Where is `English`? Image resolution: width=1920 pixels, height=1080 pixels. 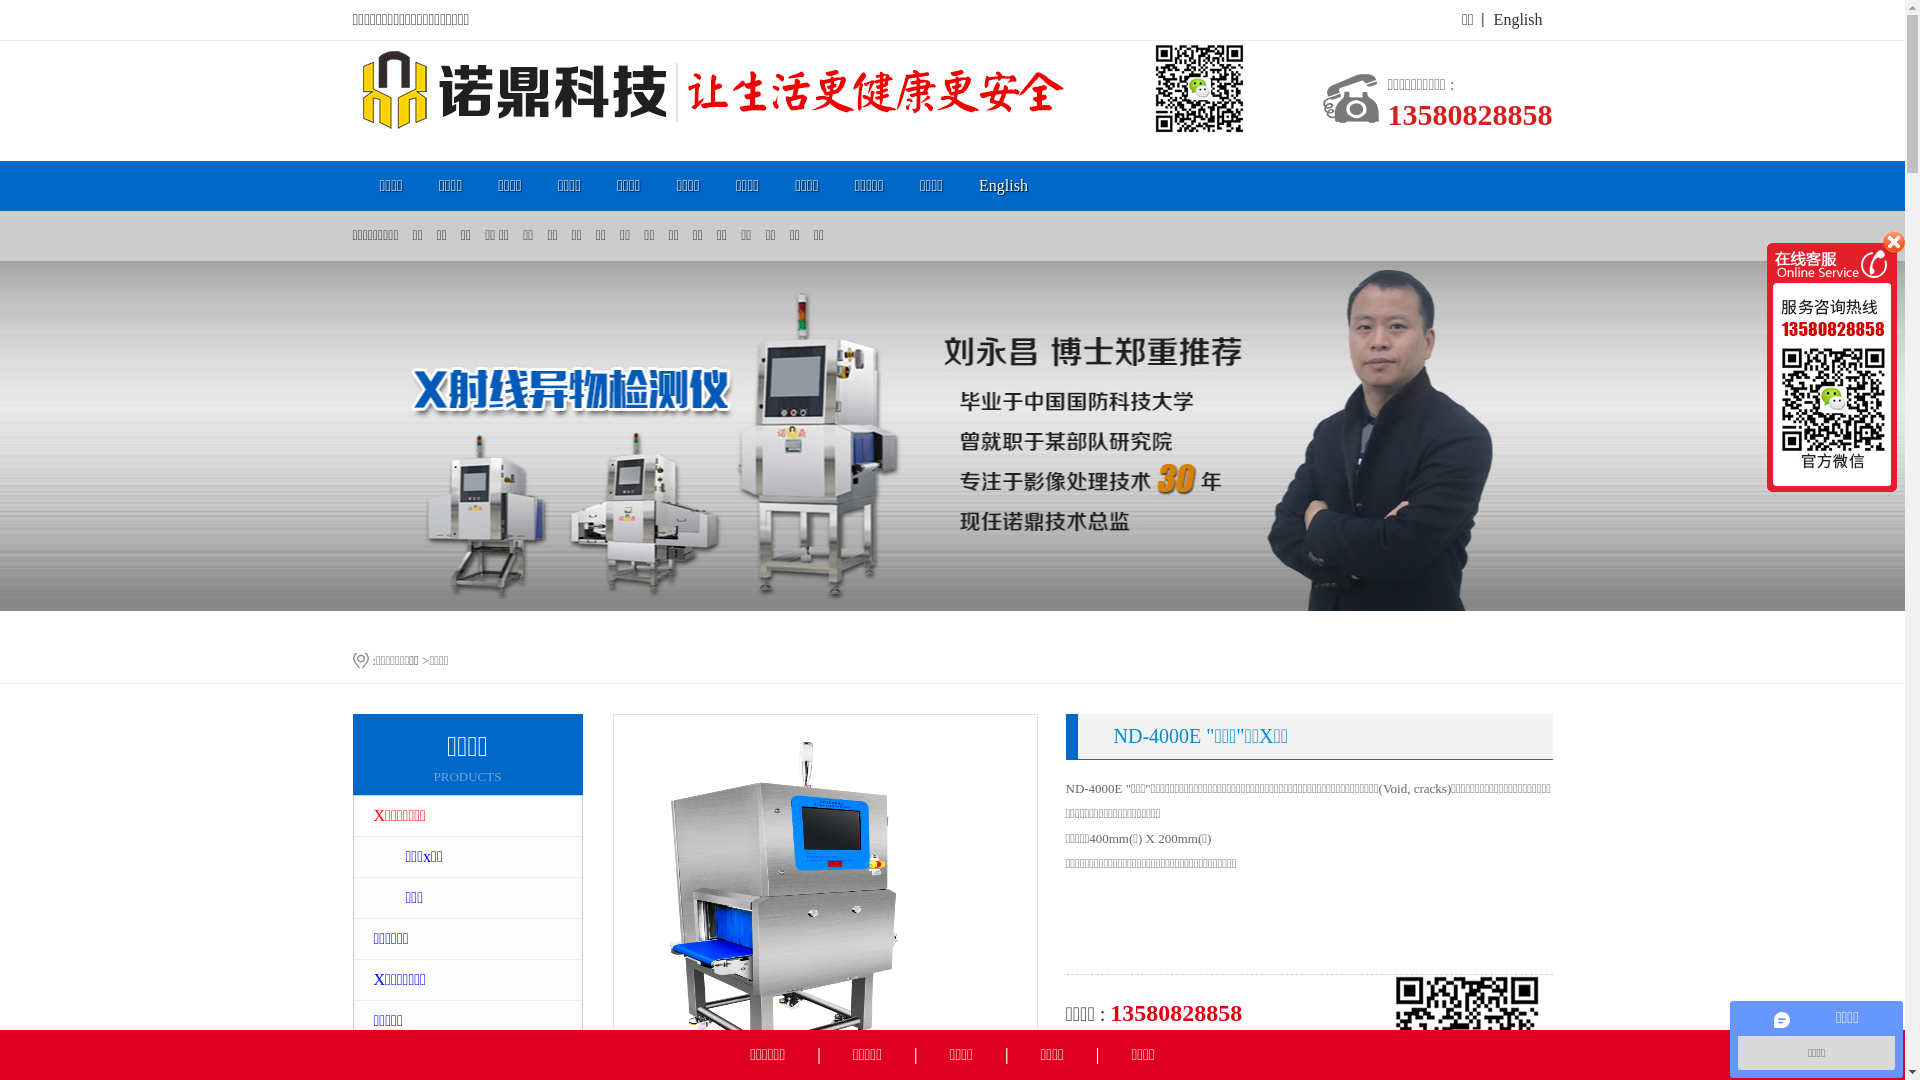 English is located at coordinates (1518, 20).